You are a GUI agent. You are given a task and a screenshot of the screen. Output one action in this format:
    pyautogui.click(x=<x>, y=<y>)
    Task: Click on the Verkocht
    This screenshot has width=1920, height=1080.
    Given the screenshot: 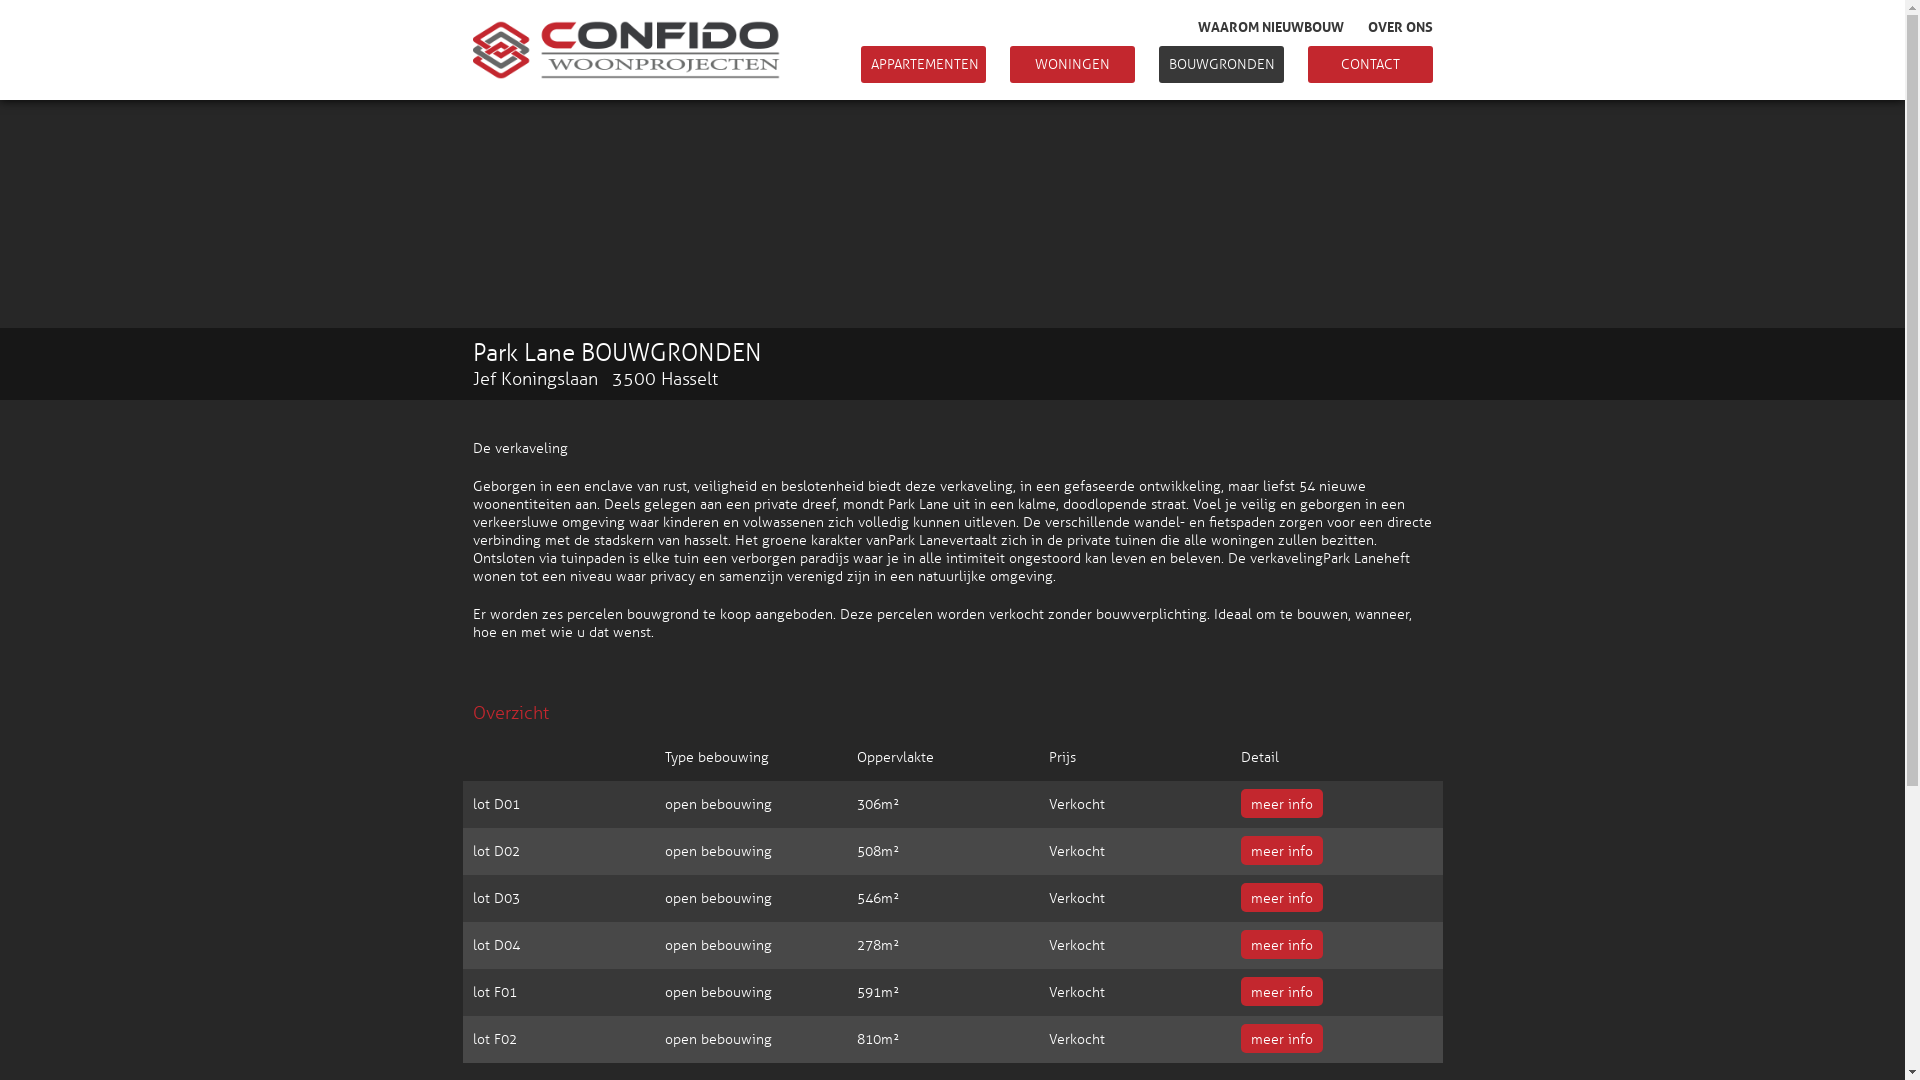 What is the action you would take?
    pyautogui.click(x=1076, y=1040)
    